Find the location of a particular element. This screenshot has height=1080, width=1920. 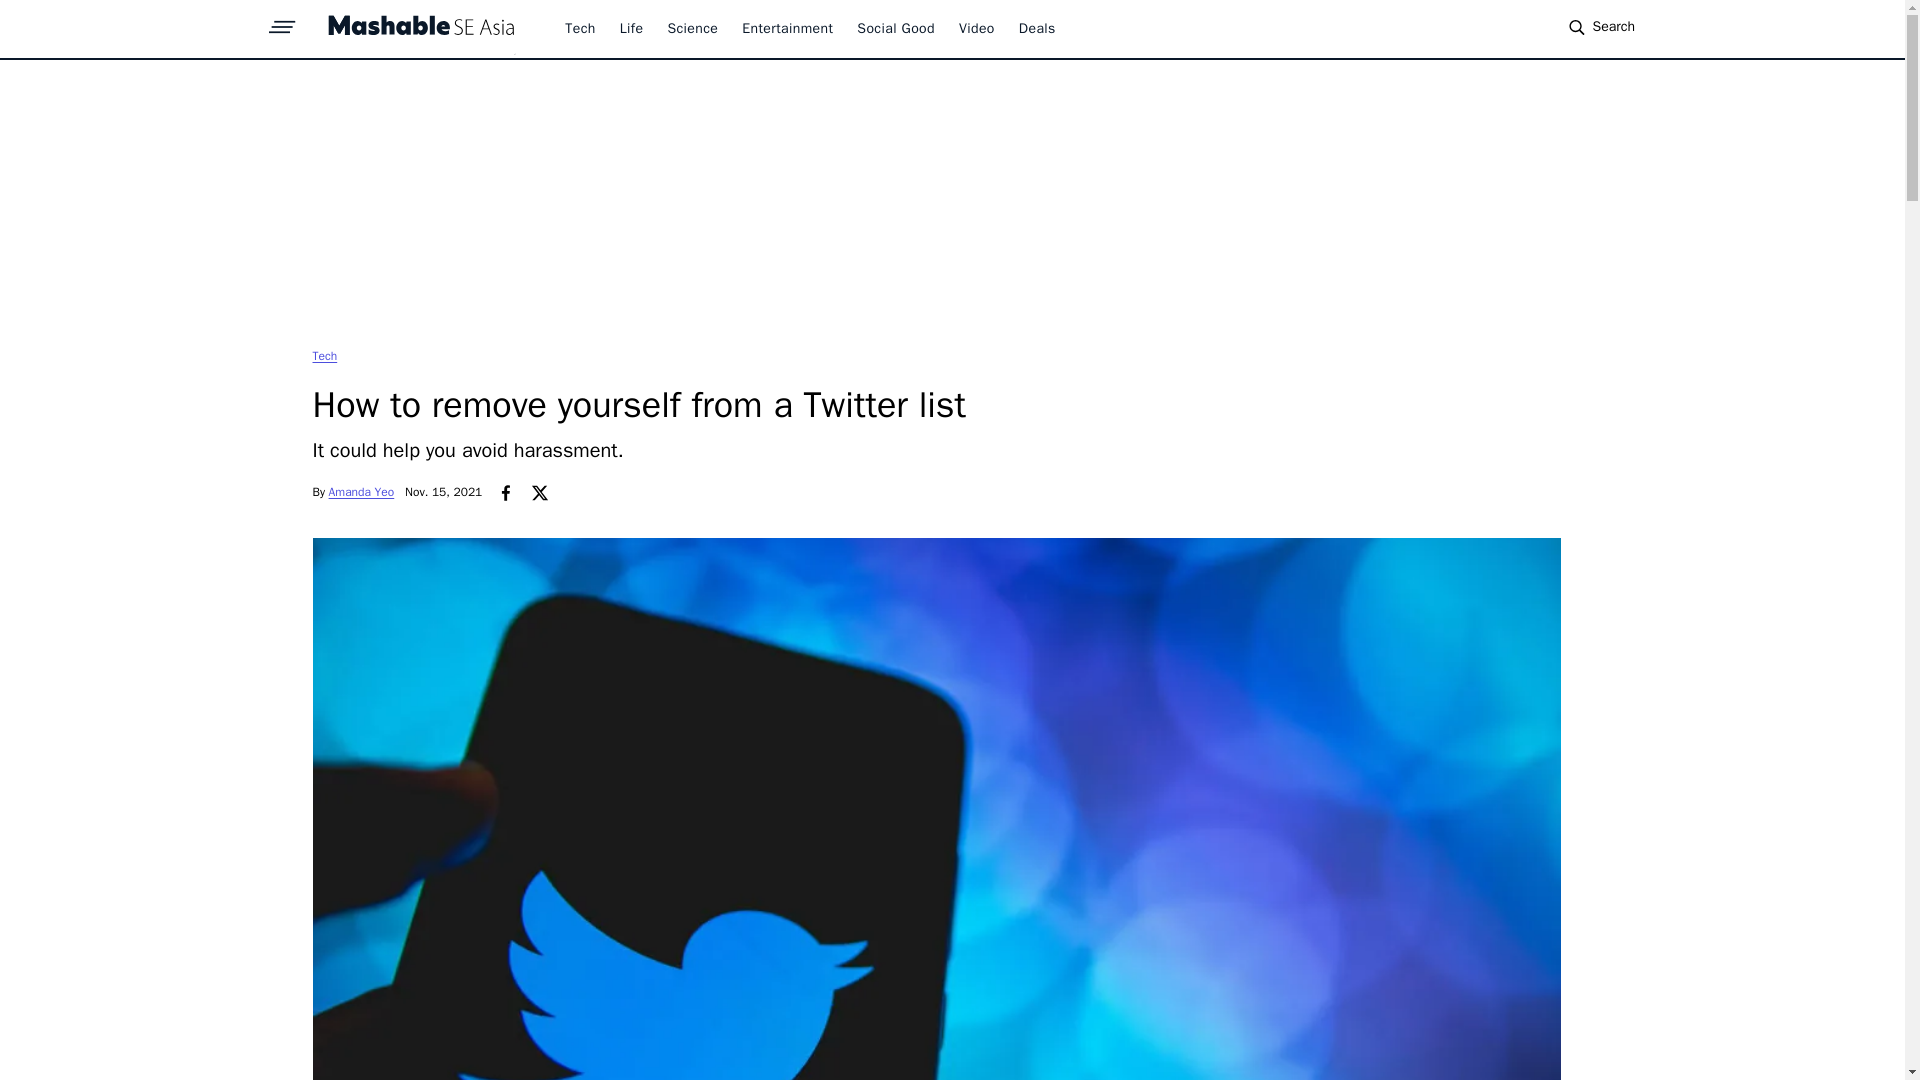

Life is located at coordinates (632, 28).